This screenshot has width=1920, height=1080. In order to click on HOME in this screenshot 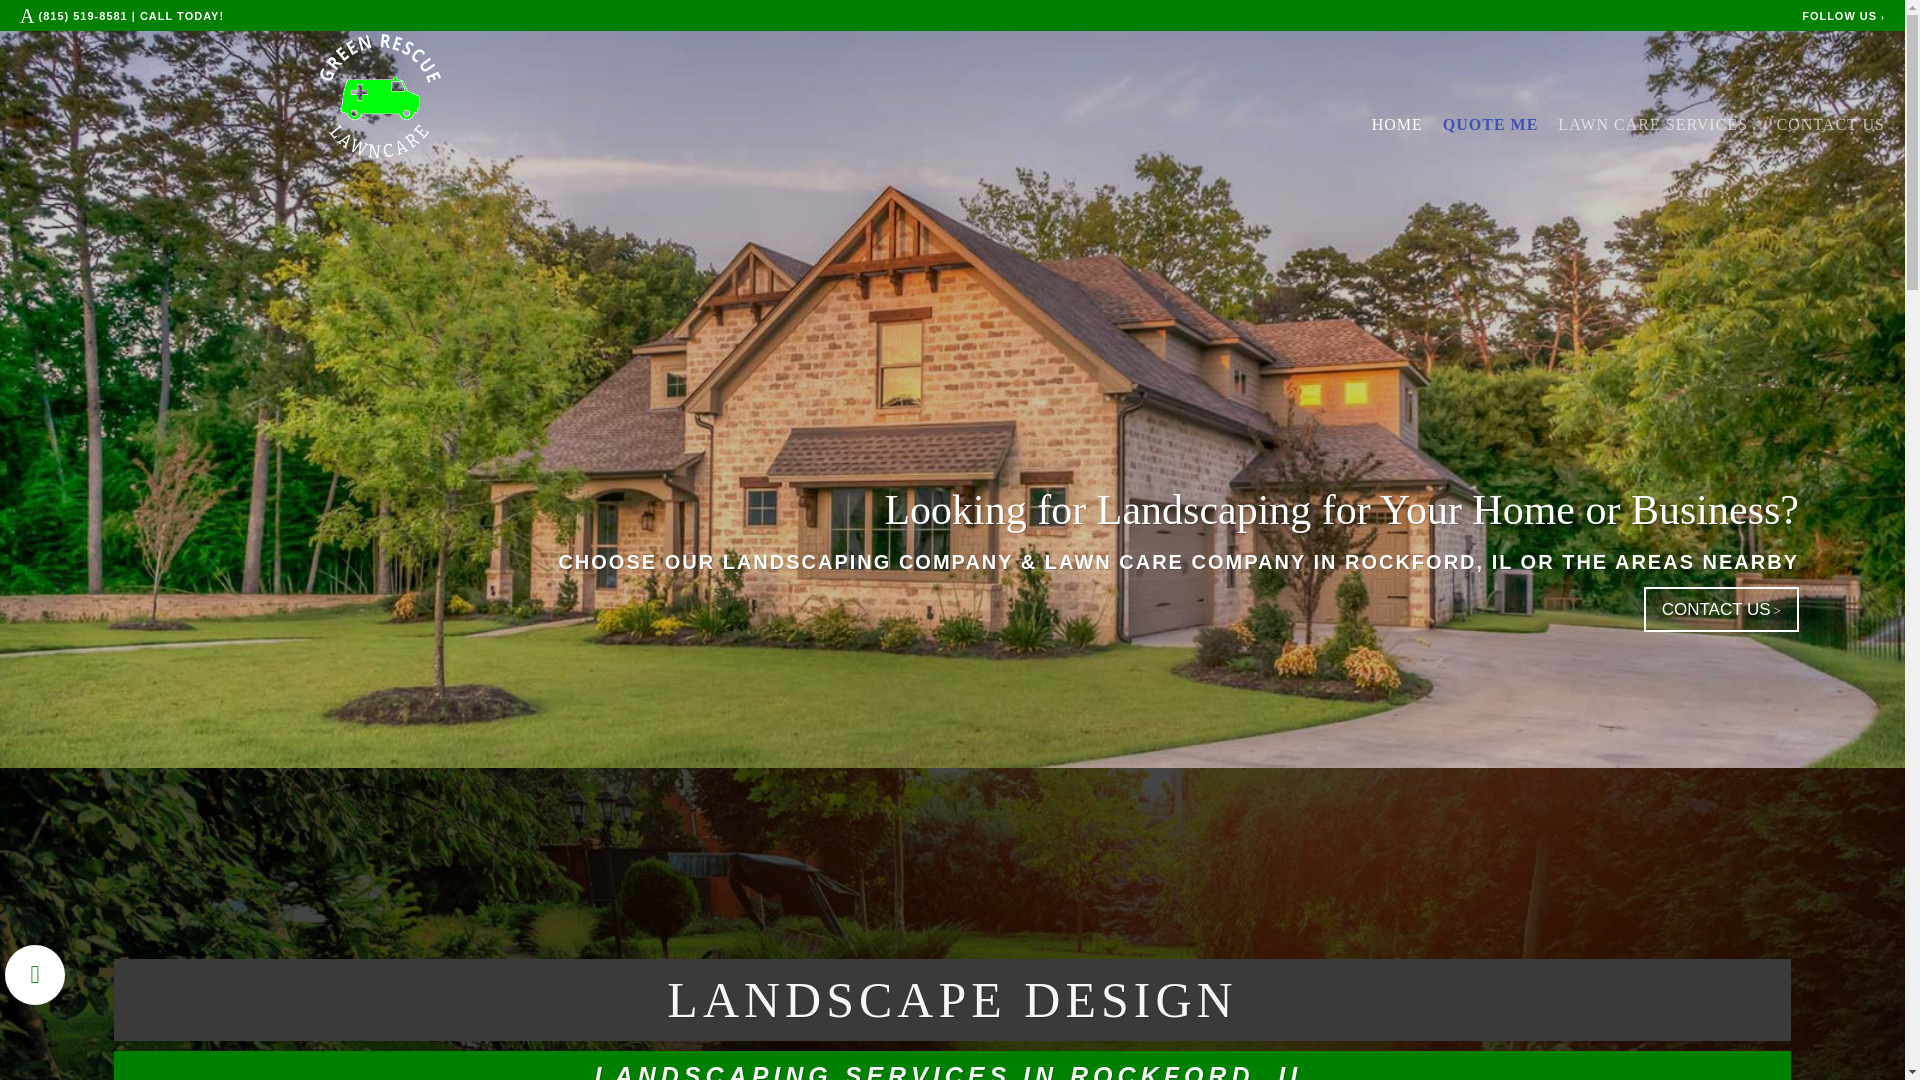, I will do `click(1397, 125)`.